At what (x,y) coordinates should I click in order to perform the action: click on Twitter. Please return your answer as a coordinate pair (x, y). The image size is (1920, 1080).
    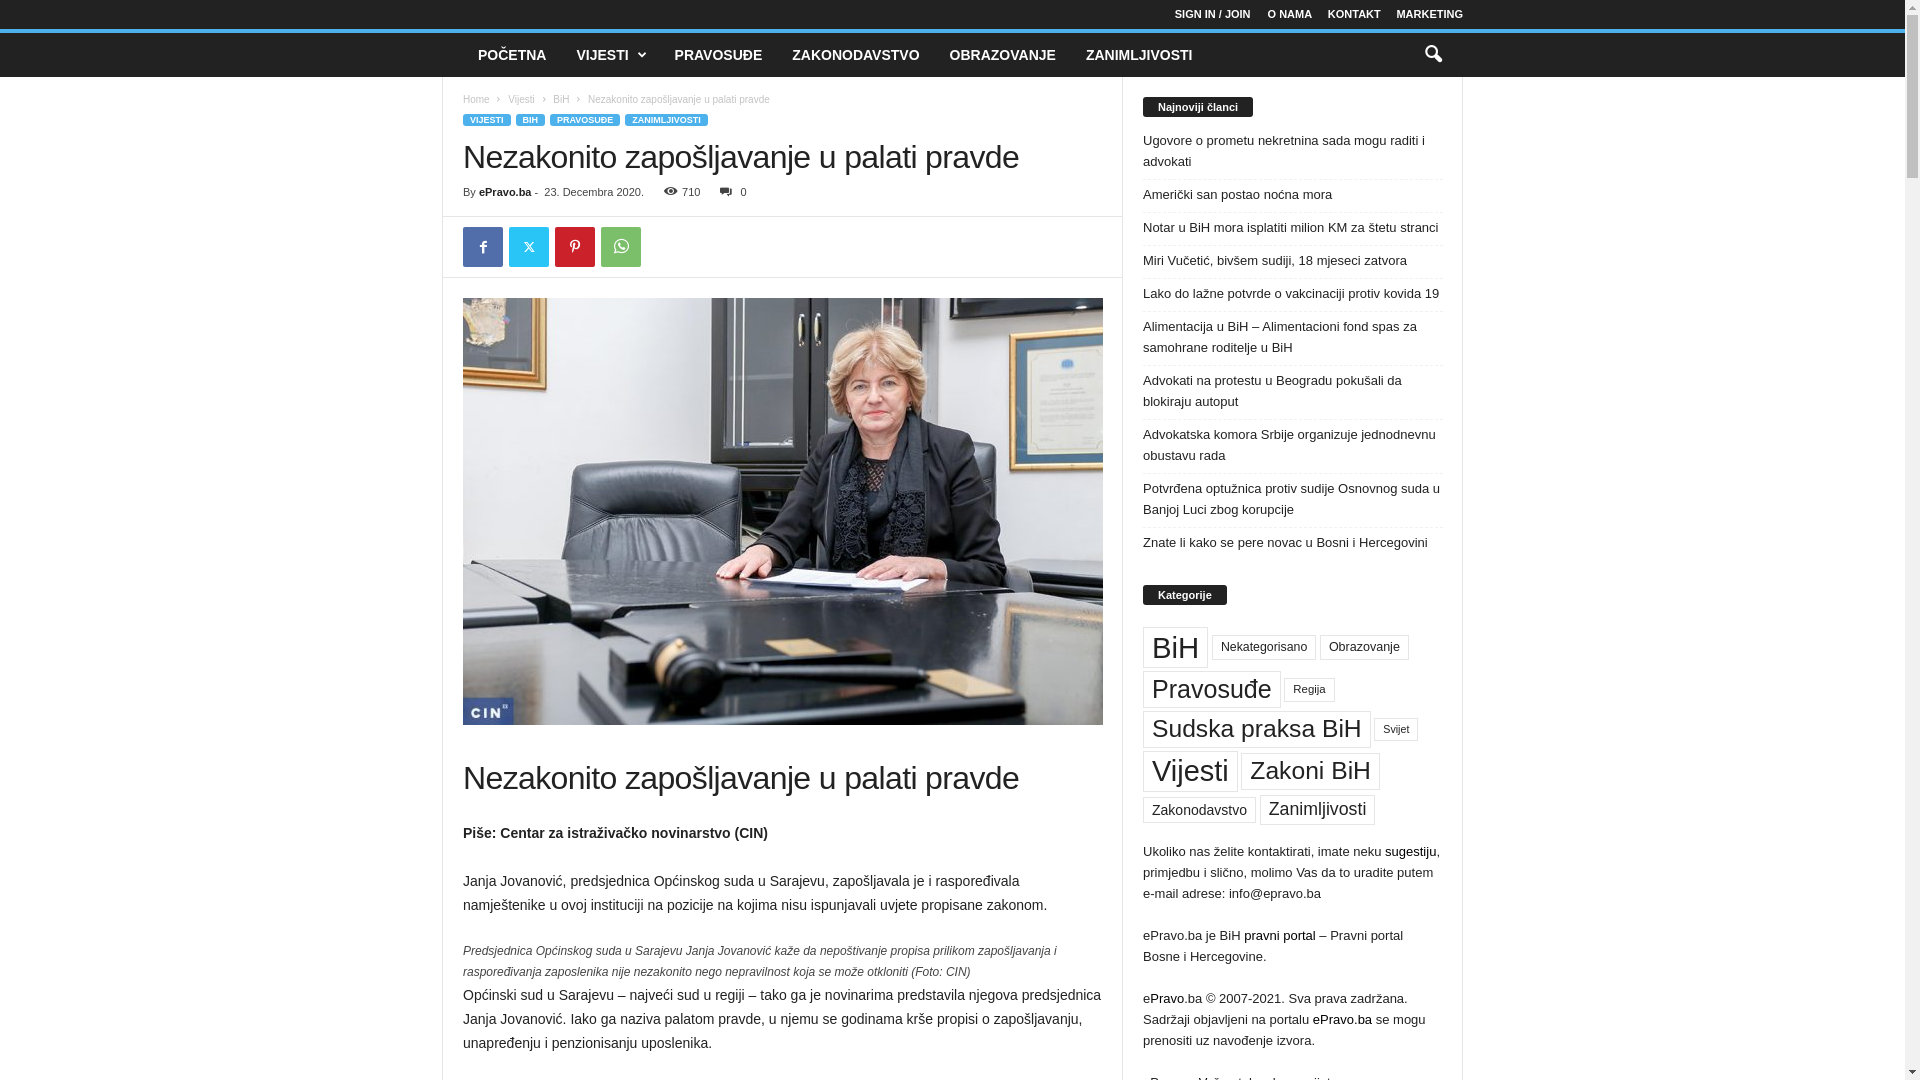
    Looking at the image, I should click on (528, 247).